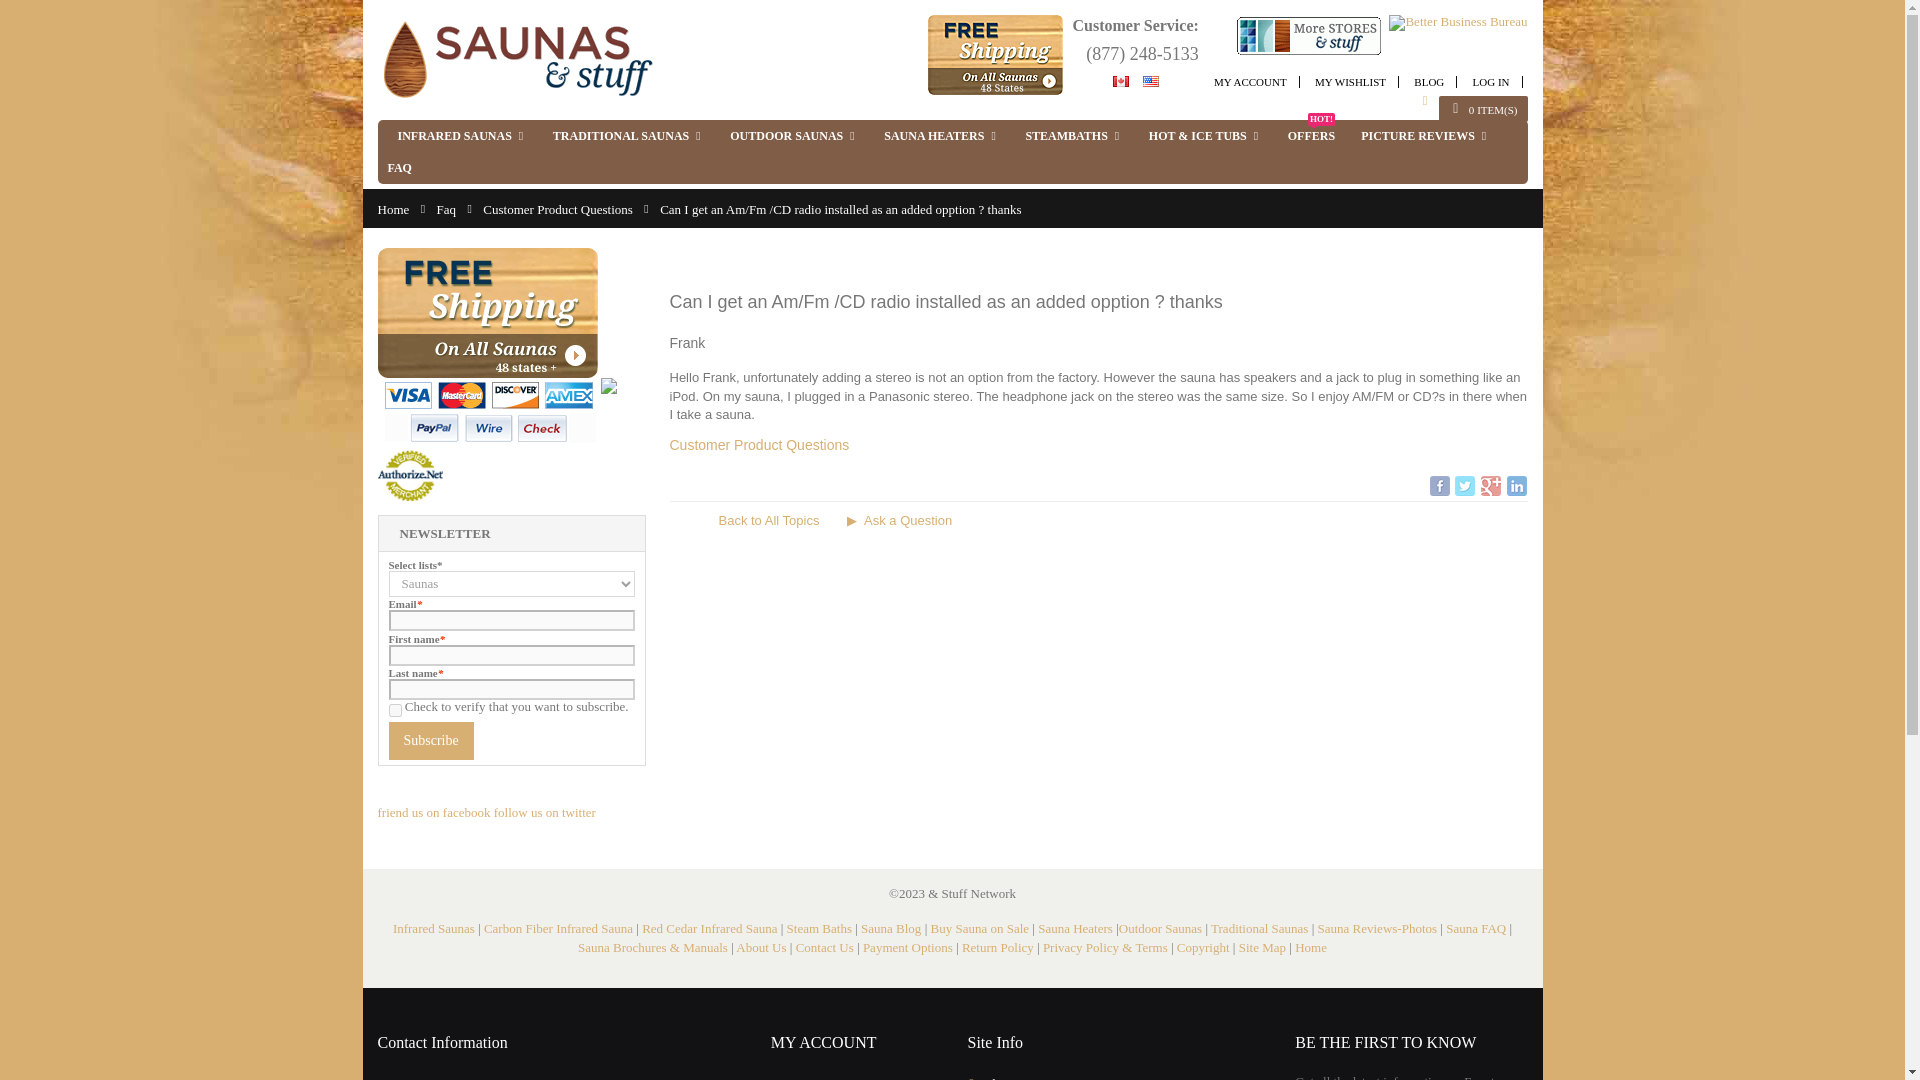  Describe the element at coordinates (394, 209) in the screenshot. I see `Go to Home Page` at that location.